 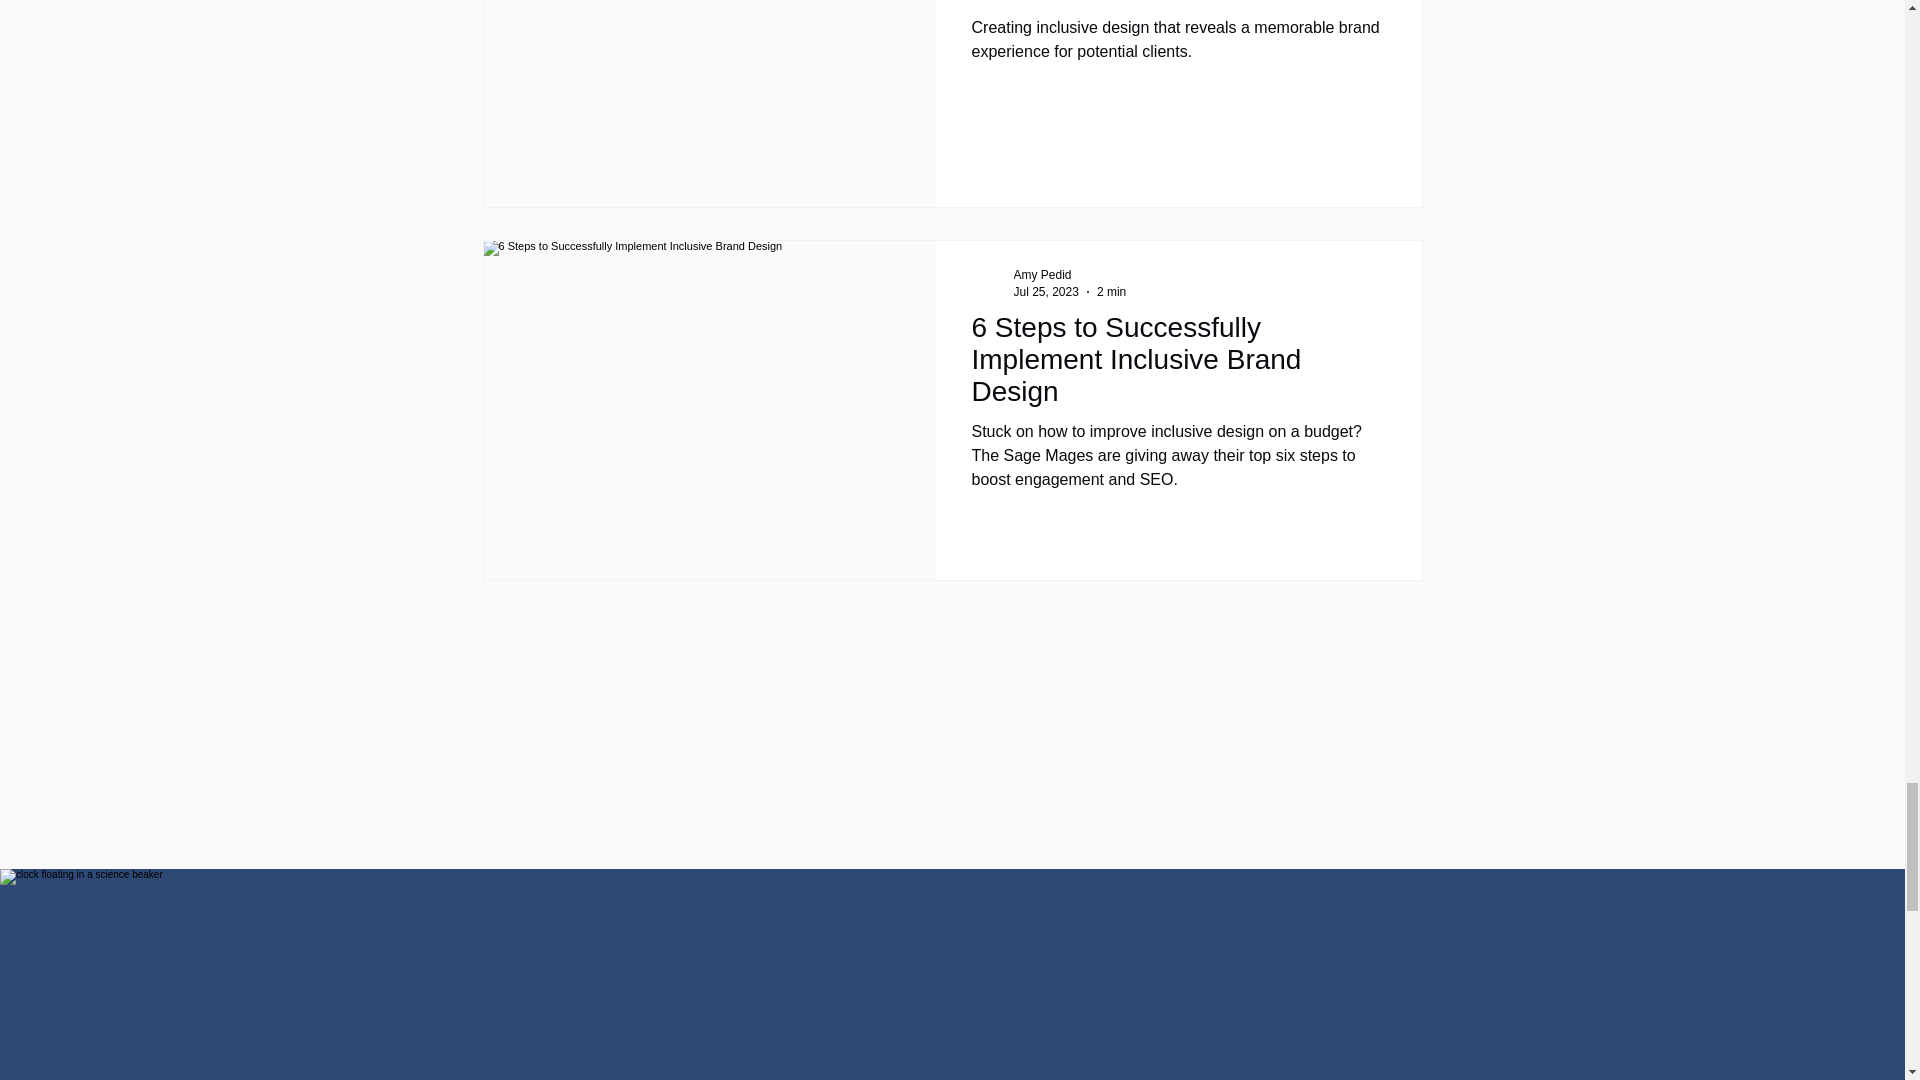 I want to click on Jul 25, 2023, so click(x=1046, y=292).